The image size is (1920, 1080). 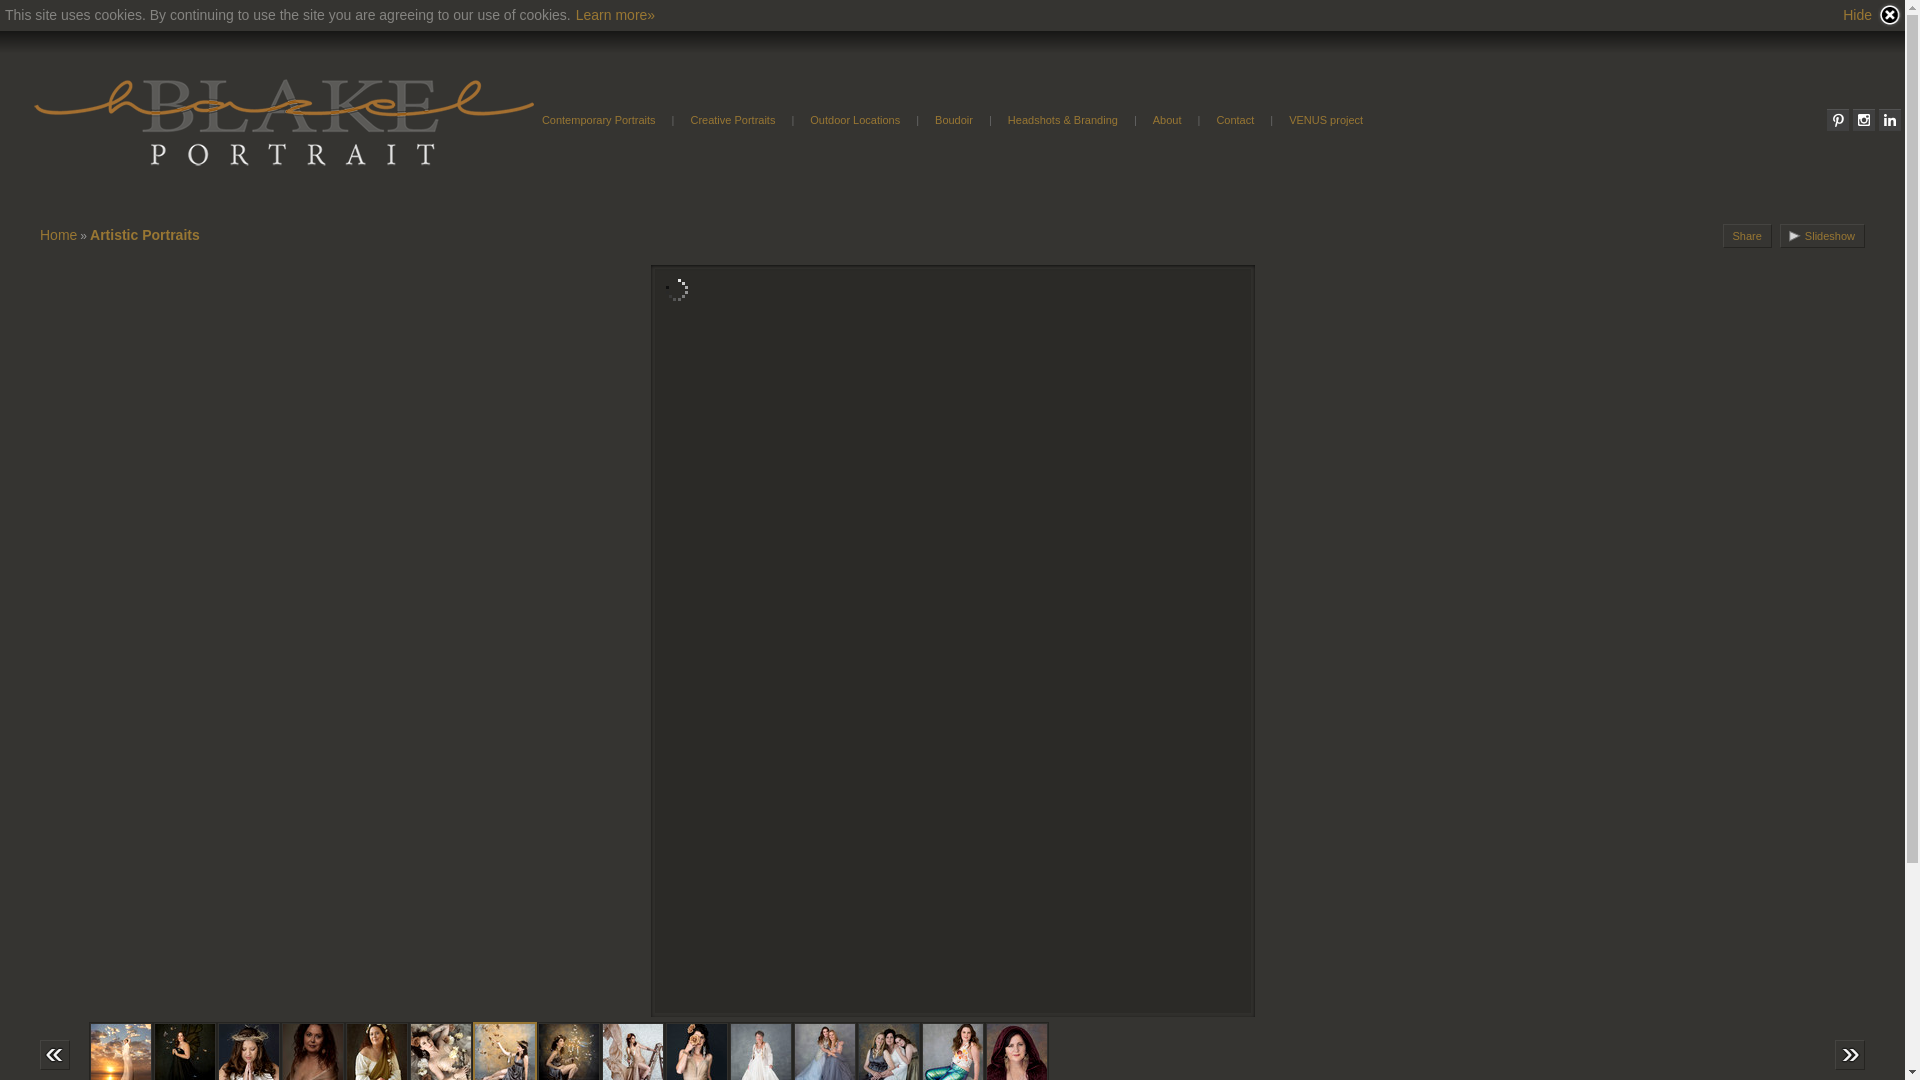 I want to click on Outdoor Locations, so click(x=855, y=120).